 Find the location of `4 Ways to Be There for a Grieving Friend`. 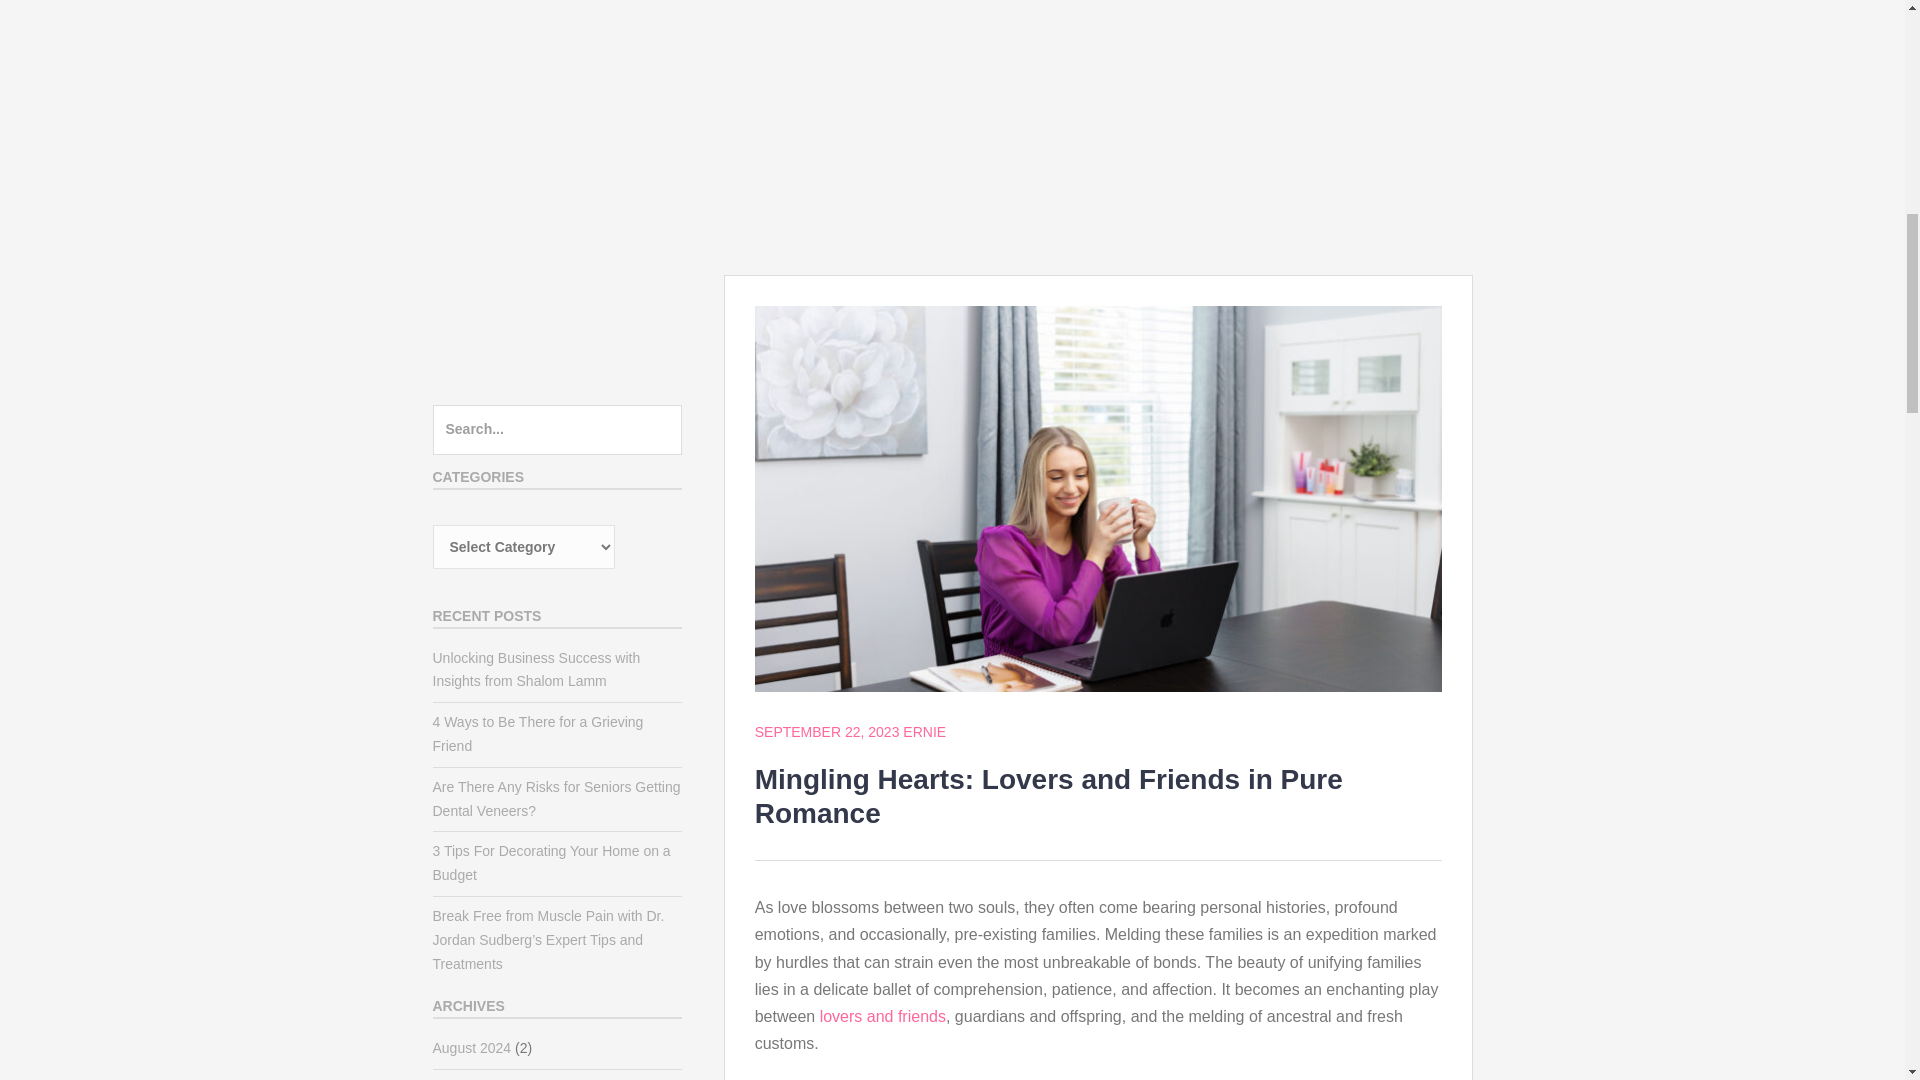

4 Ways to Be There for a Grieving Friend is located at coordinates (538, 733).